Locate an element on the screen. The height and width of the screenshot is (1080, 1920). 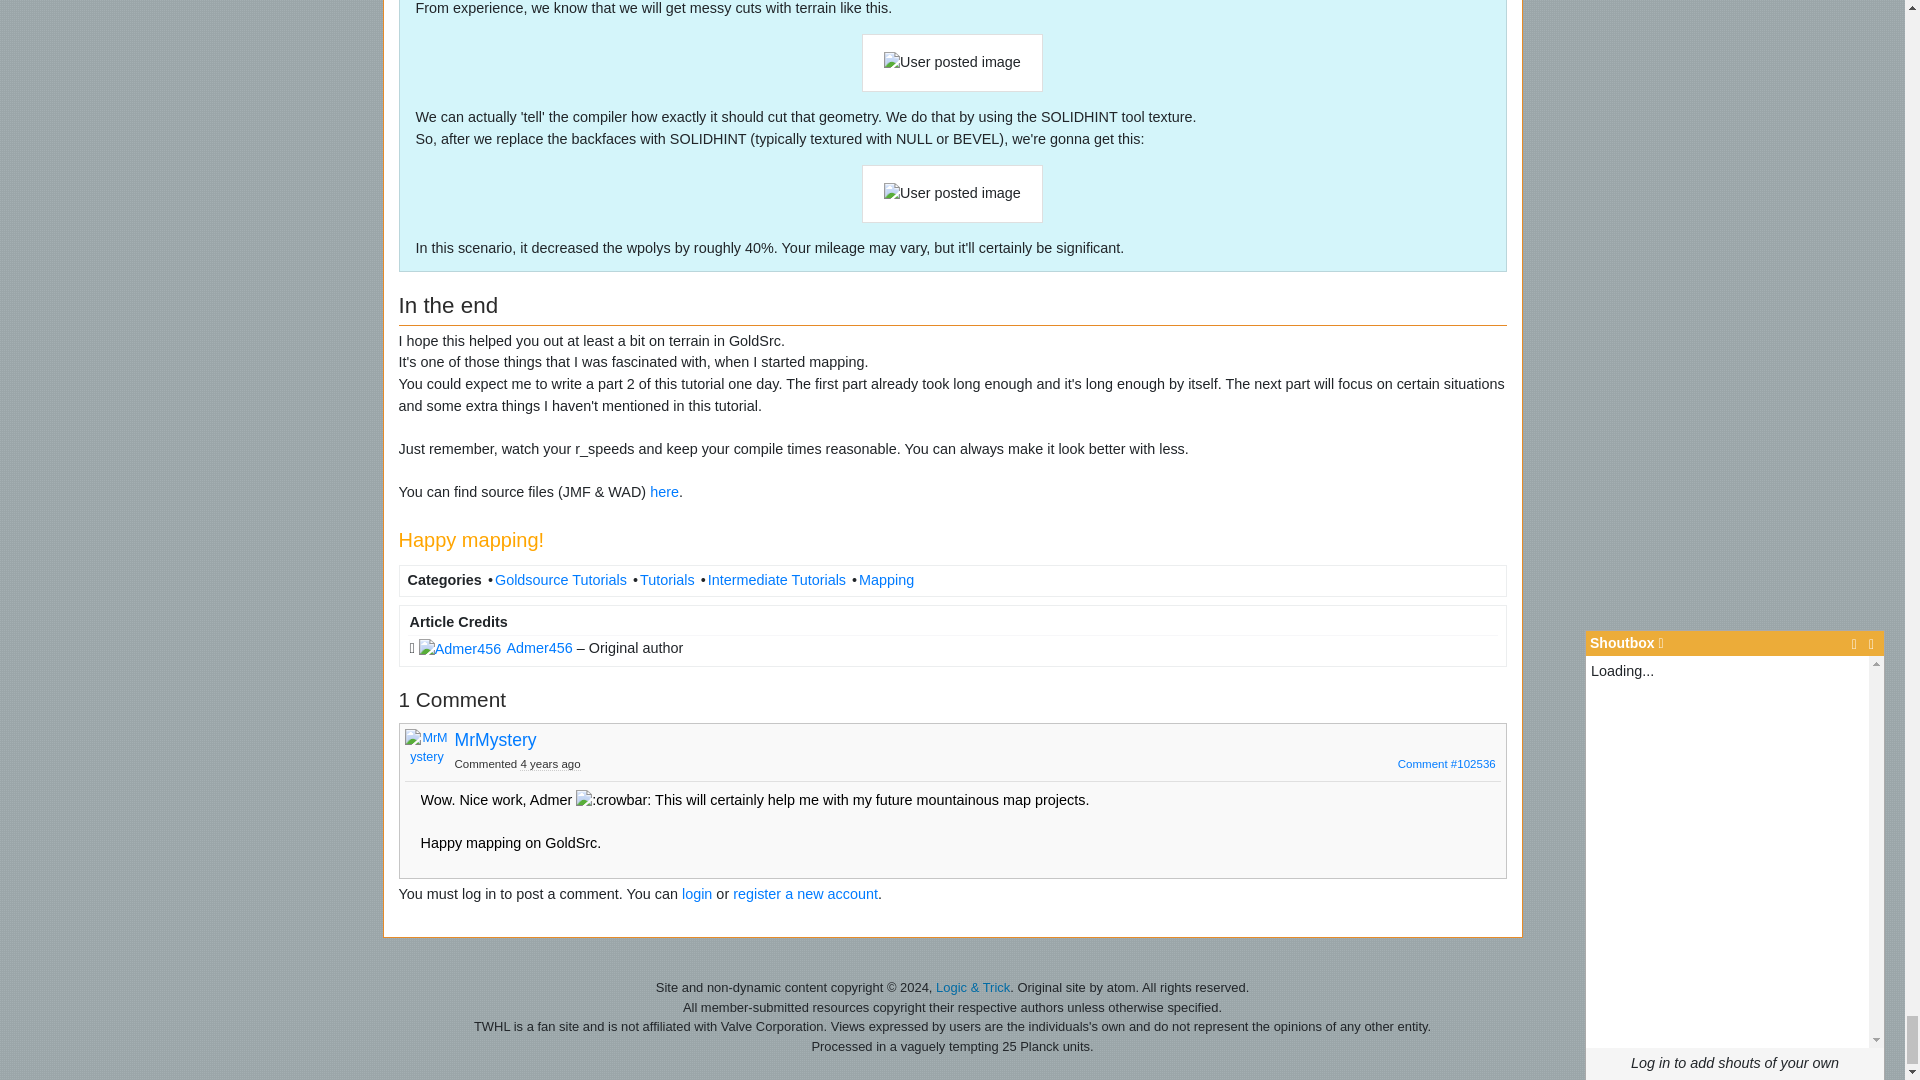
MrMystery is located at coordinates (426, 752).